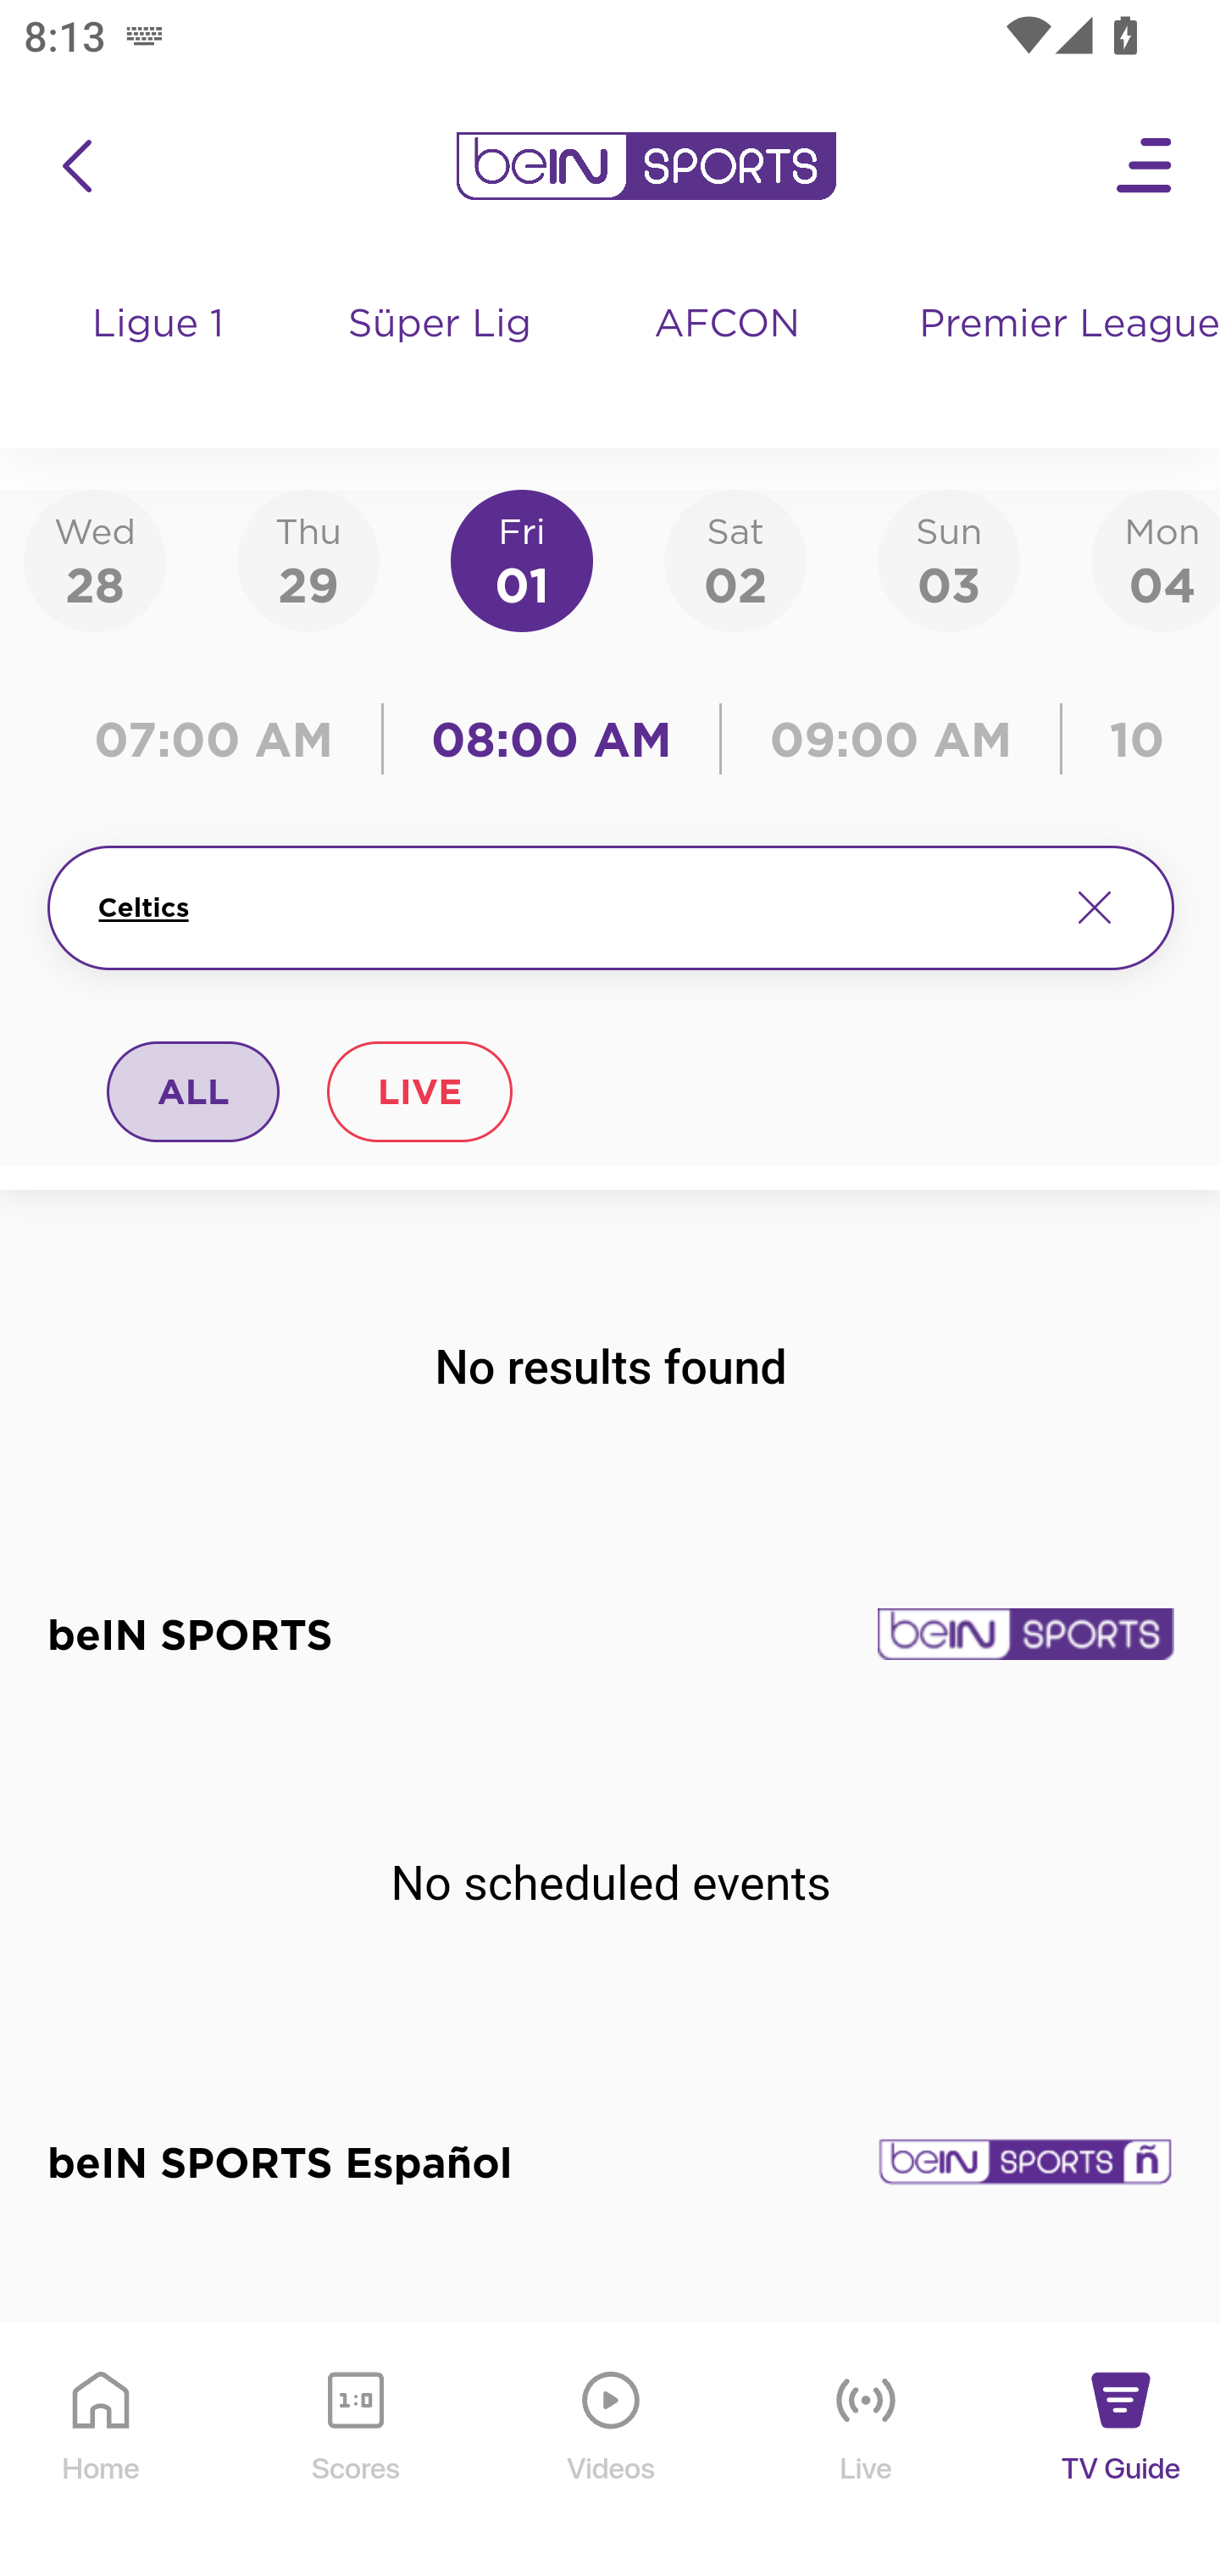 The height and width of the screenshot is (2576, 1220). Describe the element at coordinates (1145, 166) in the screenshot. I see `Open Menu Icon` at that location.